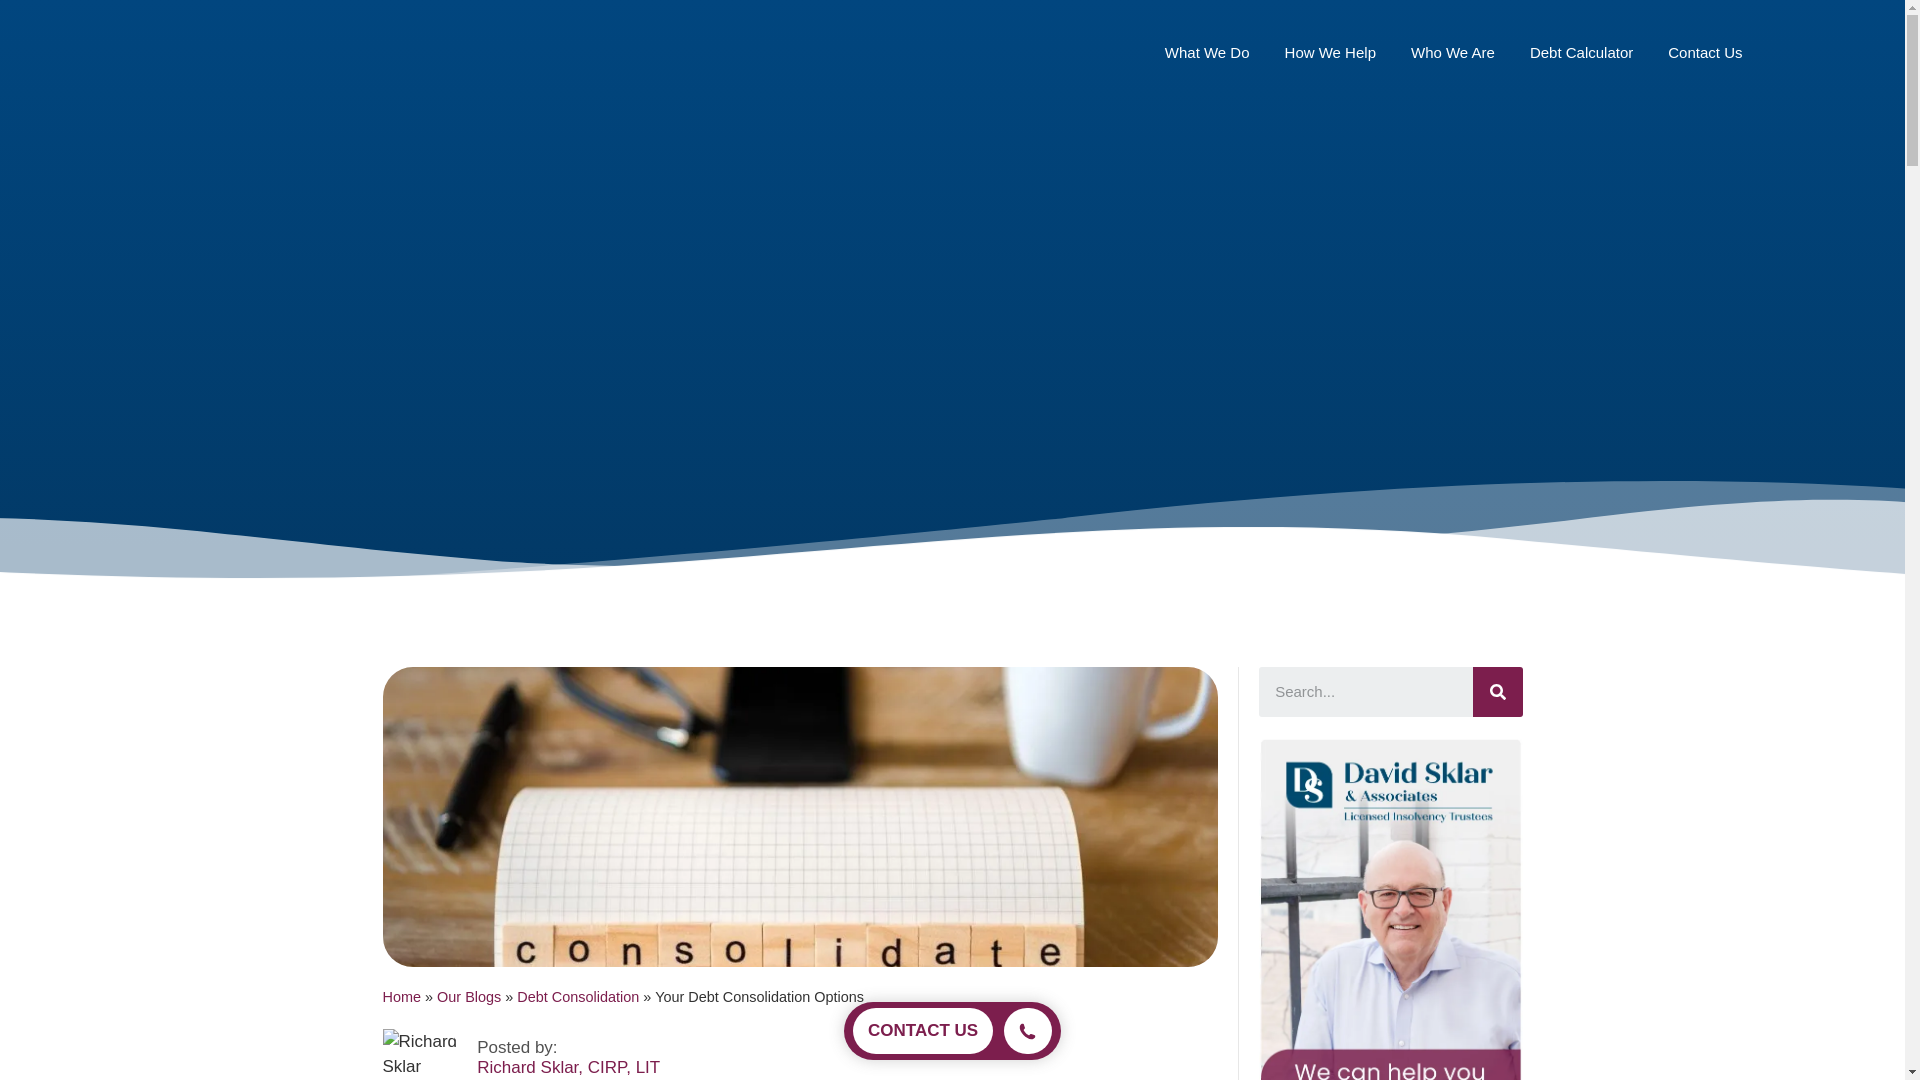  I want to click on Debt Calculator, so click(1582, 52).